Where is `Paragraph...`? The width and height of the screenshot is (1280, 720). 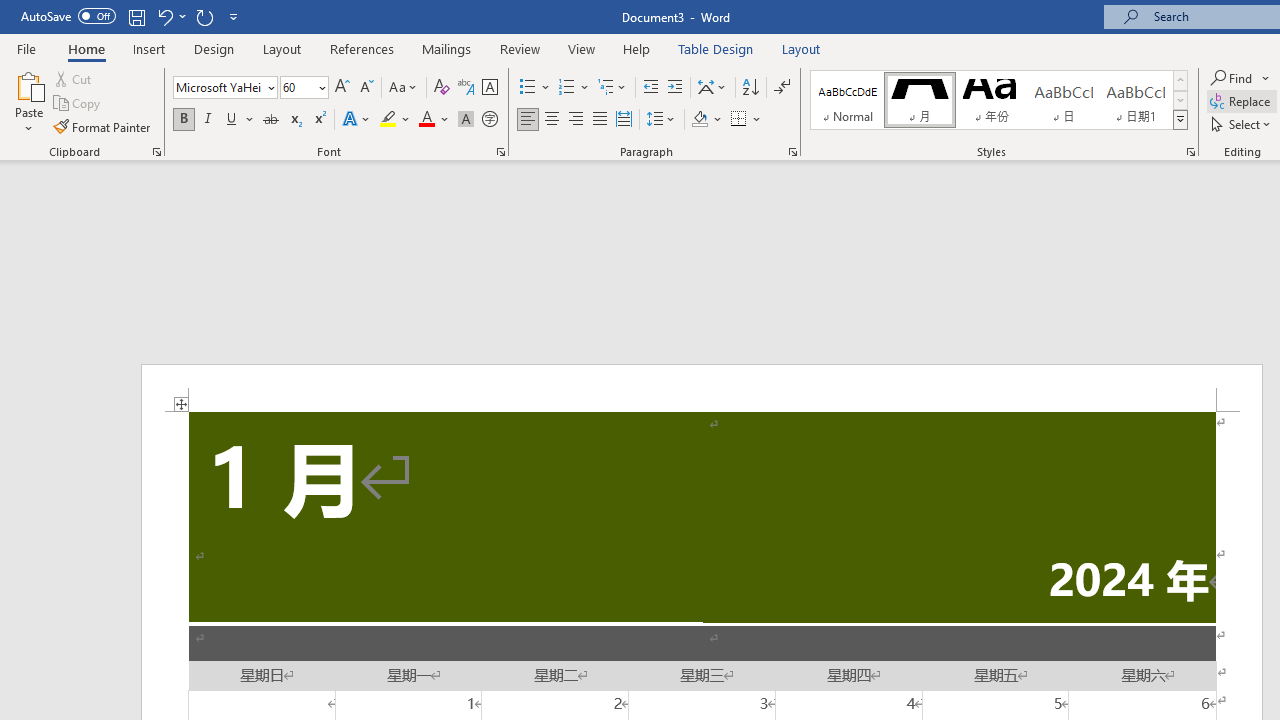 Paragraph... is located at coordinates (792, 152).